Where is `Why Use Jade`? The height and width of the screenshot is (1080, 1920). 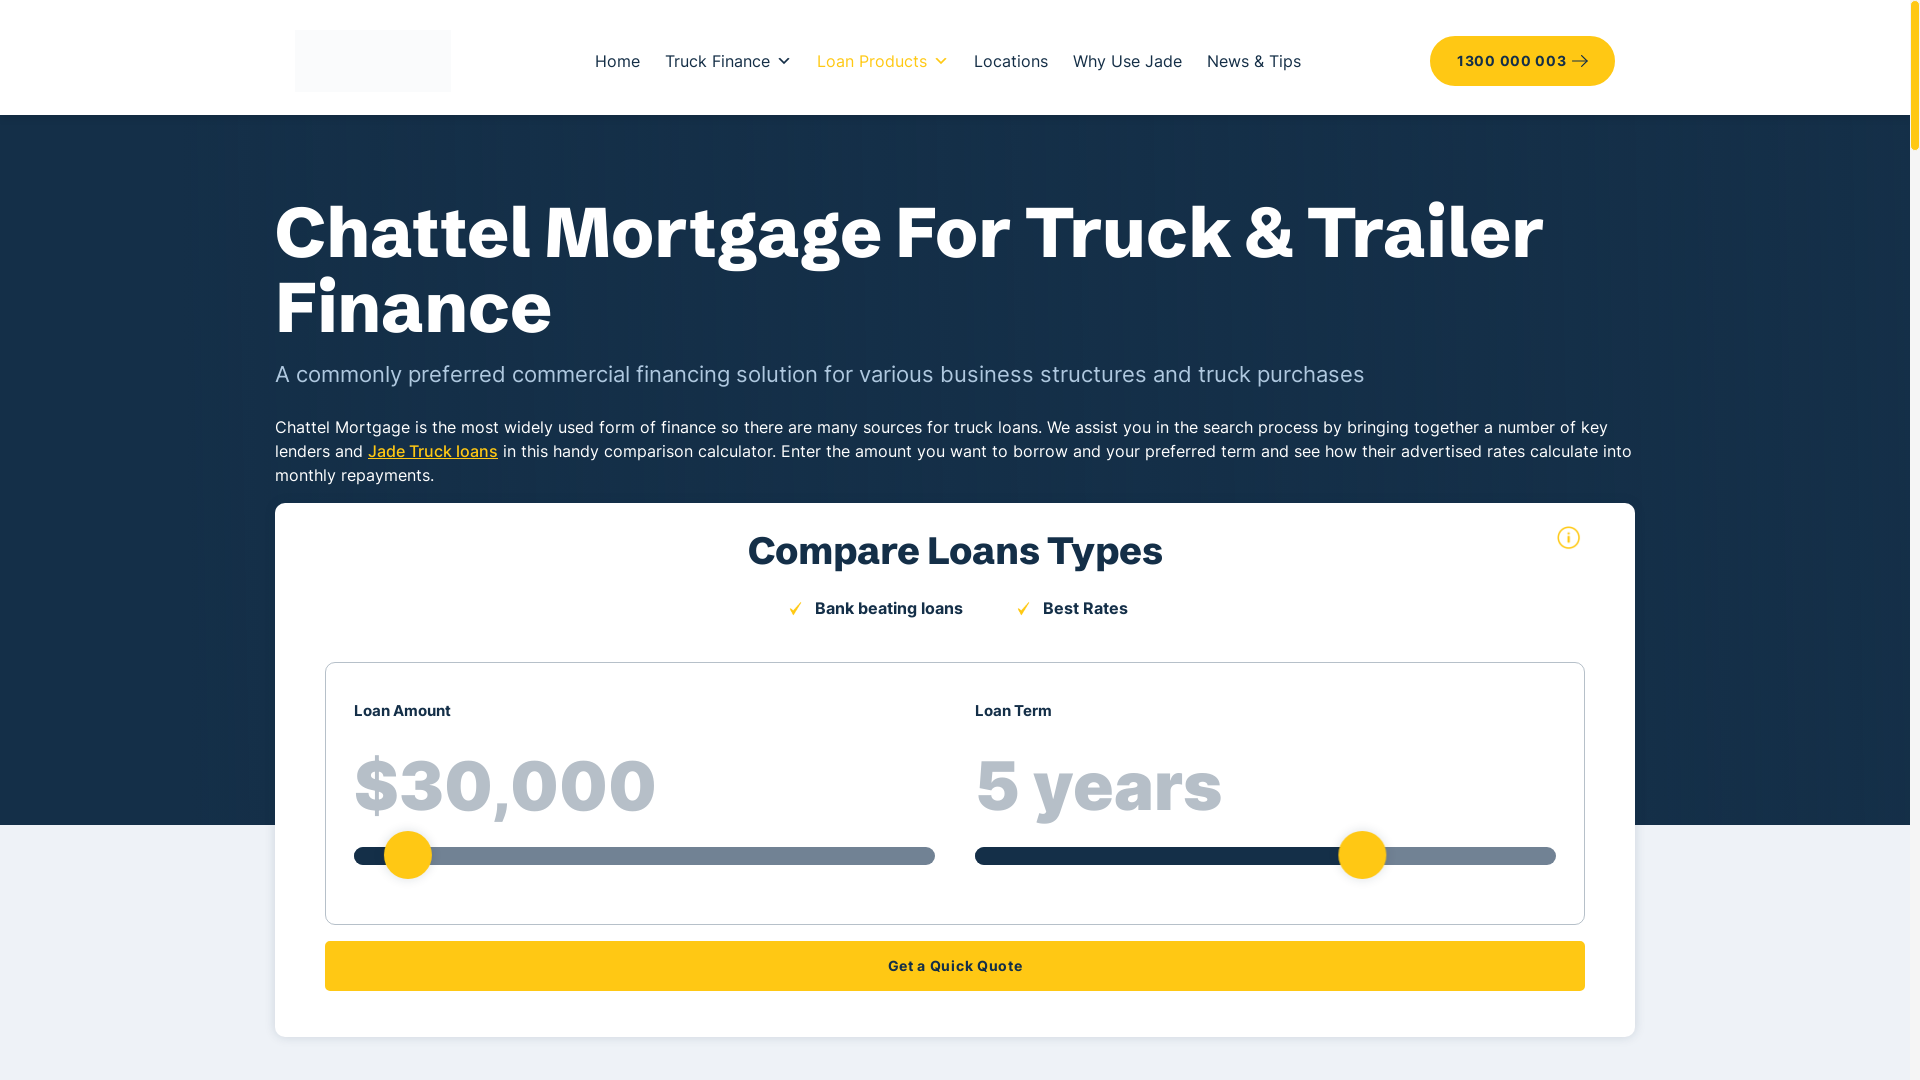 Why Use Jade is located at coordinates (1128, 60).